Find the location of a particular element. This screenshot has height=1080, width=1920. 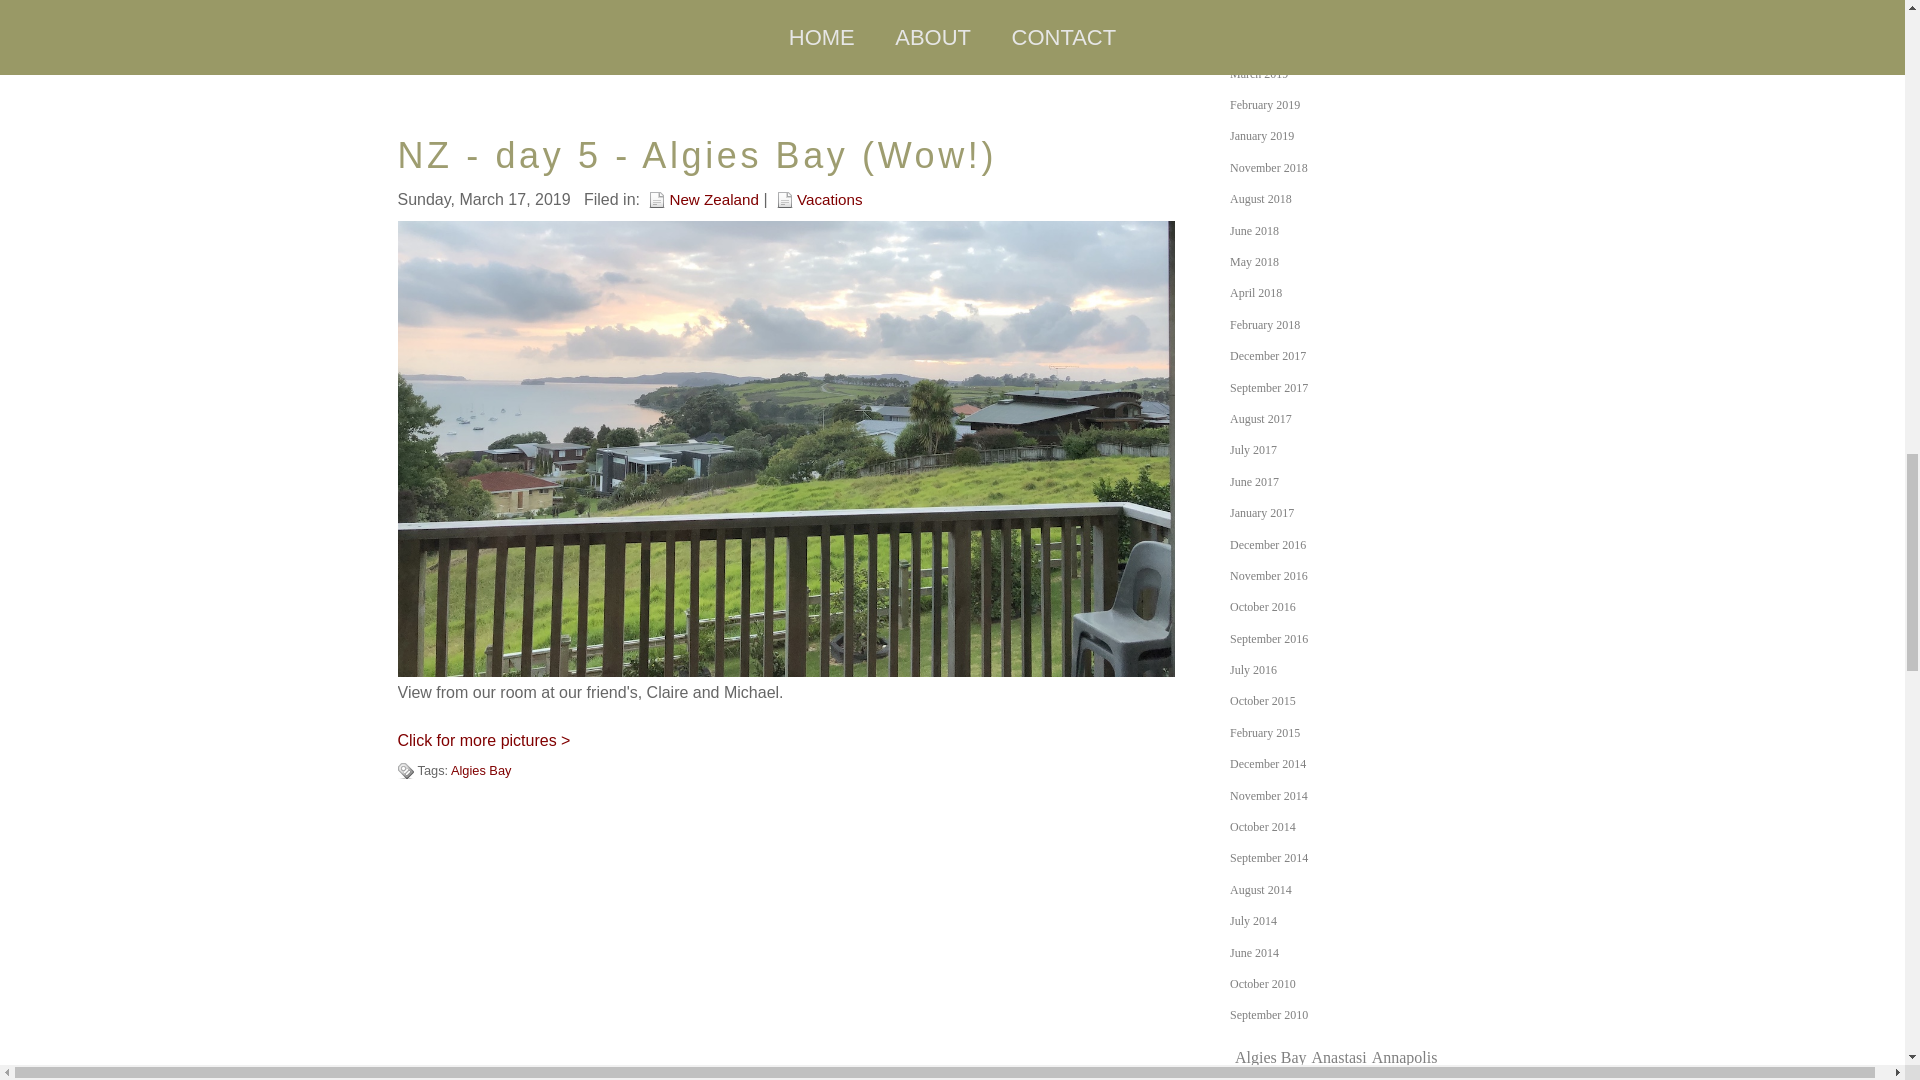

Vacations is located at coordinates (820, 198).